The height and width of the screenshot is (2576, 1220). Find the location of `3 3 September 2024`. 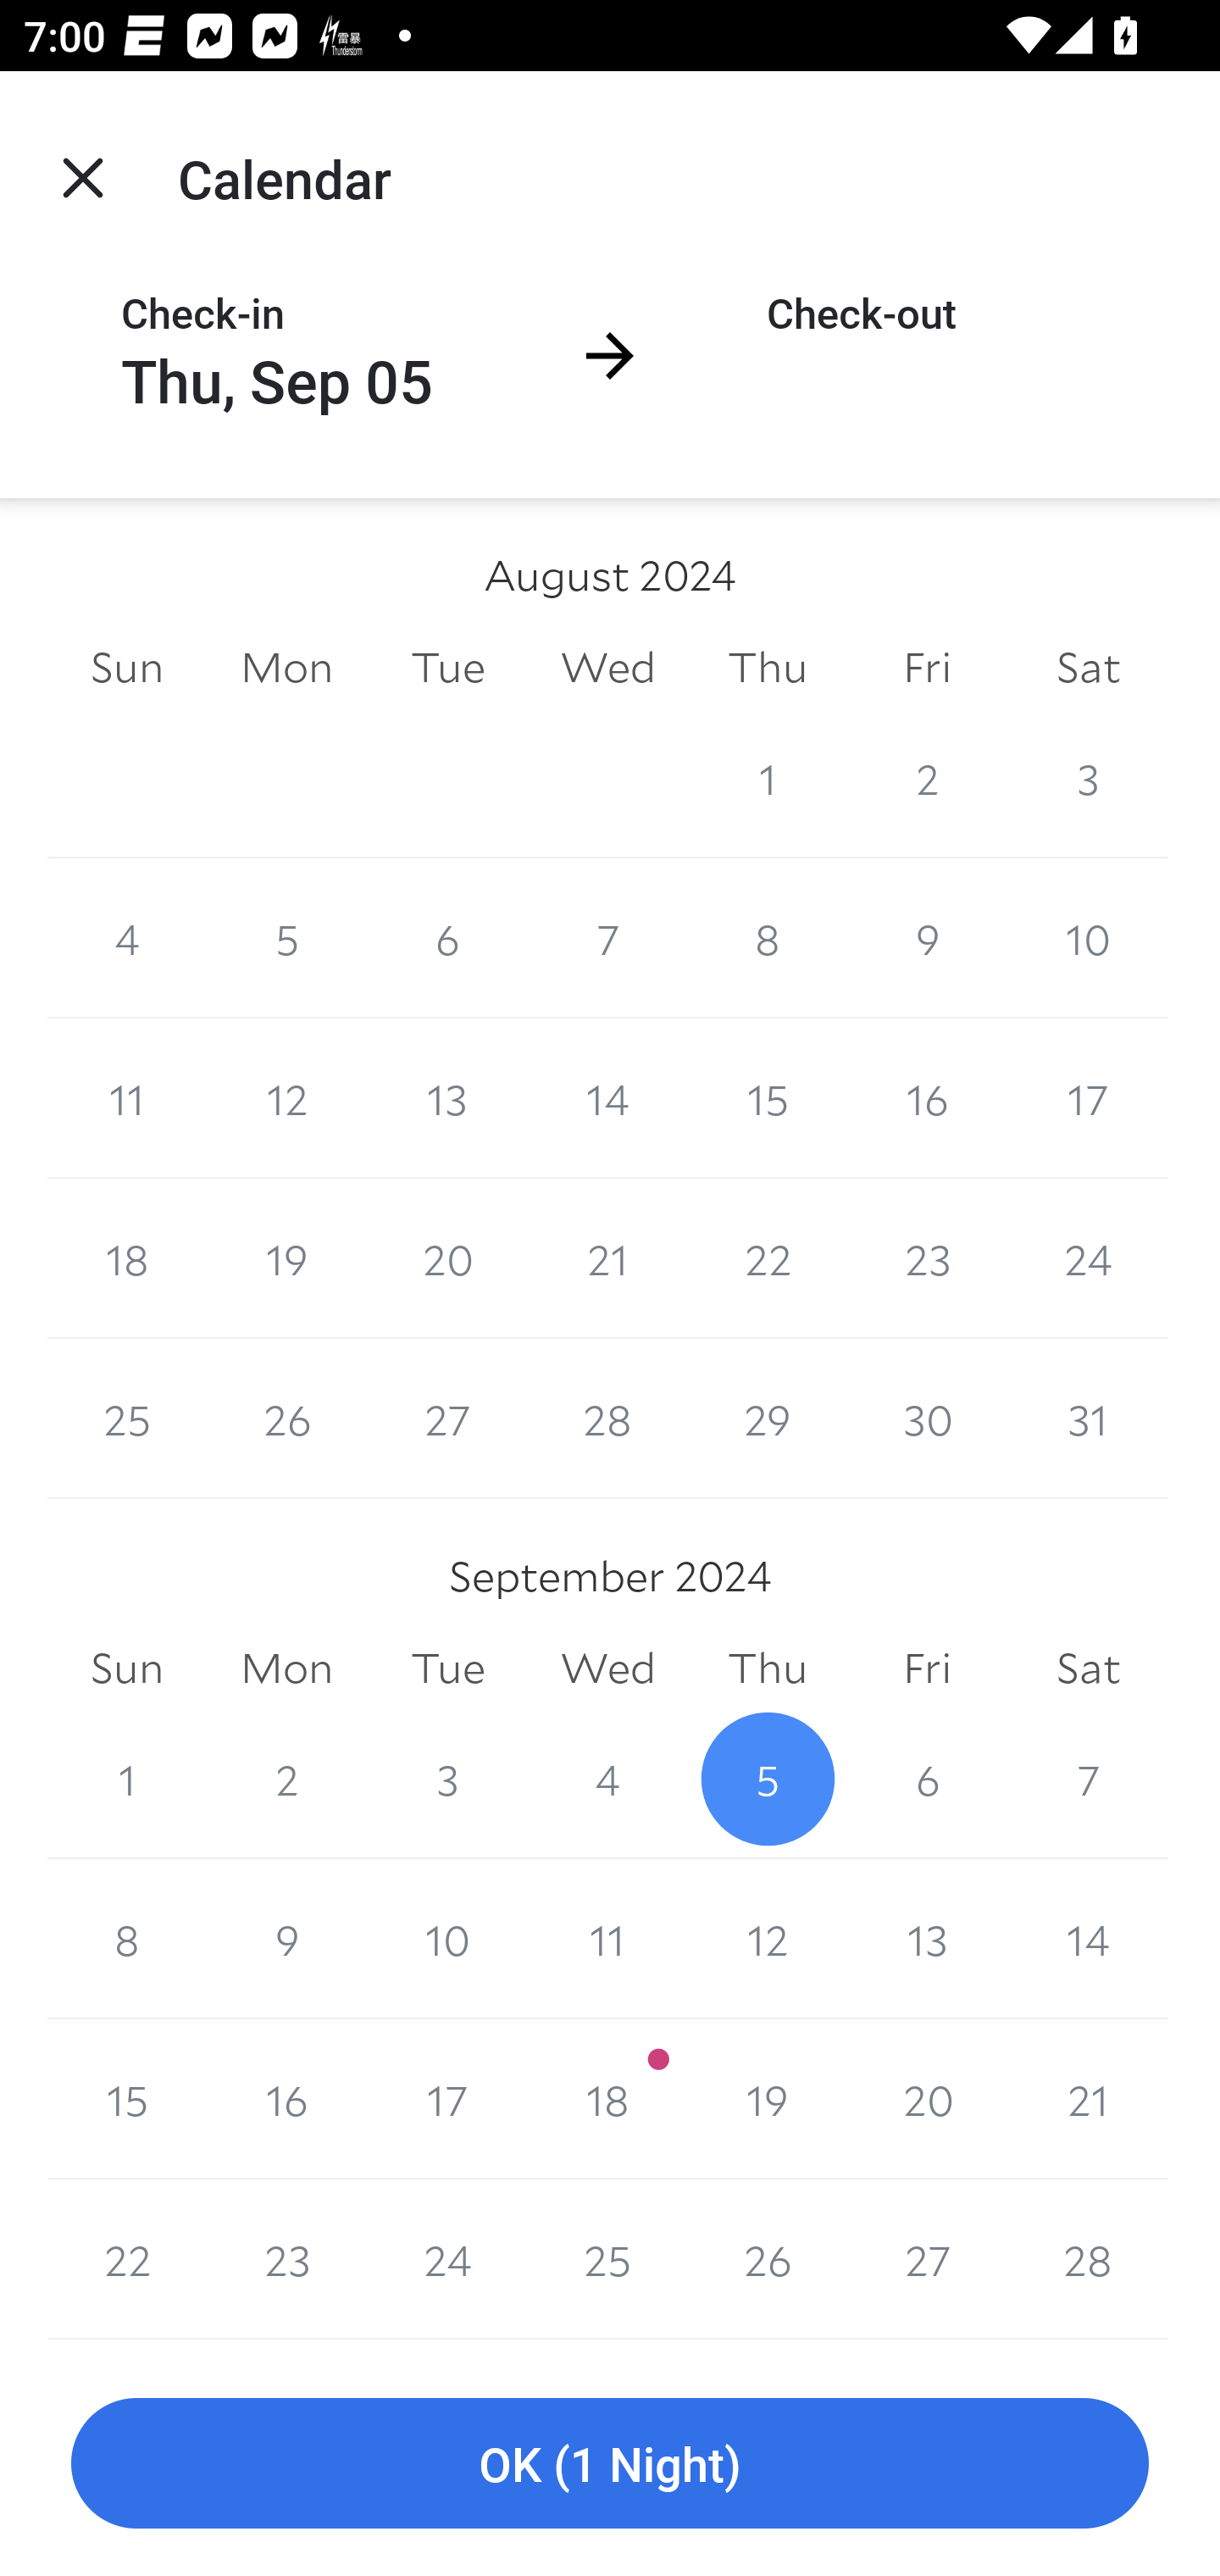

3 3 September 2024 is located at coordinates (447, 1779).